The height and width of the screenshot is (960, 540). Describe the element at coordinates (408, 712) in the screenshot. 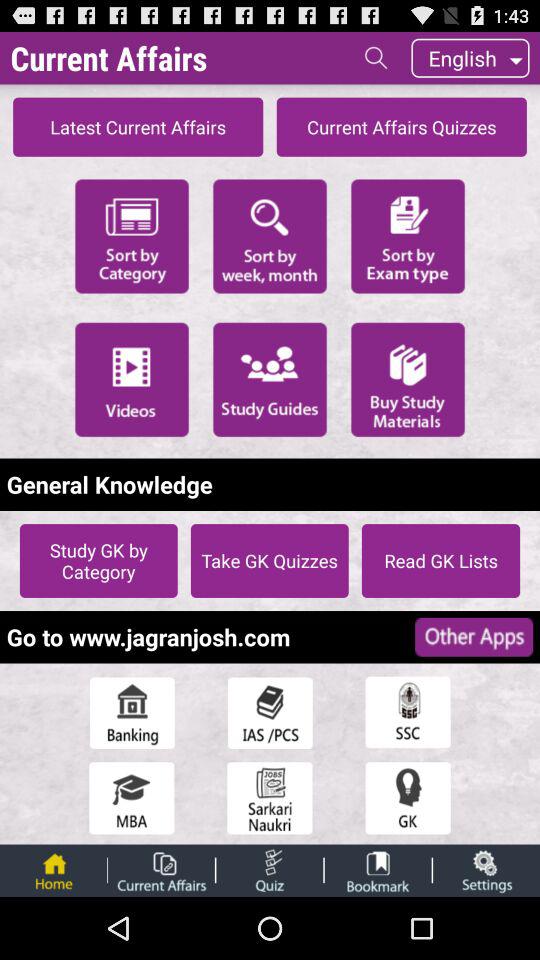

I see `ssc` at that location.